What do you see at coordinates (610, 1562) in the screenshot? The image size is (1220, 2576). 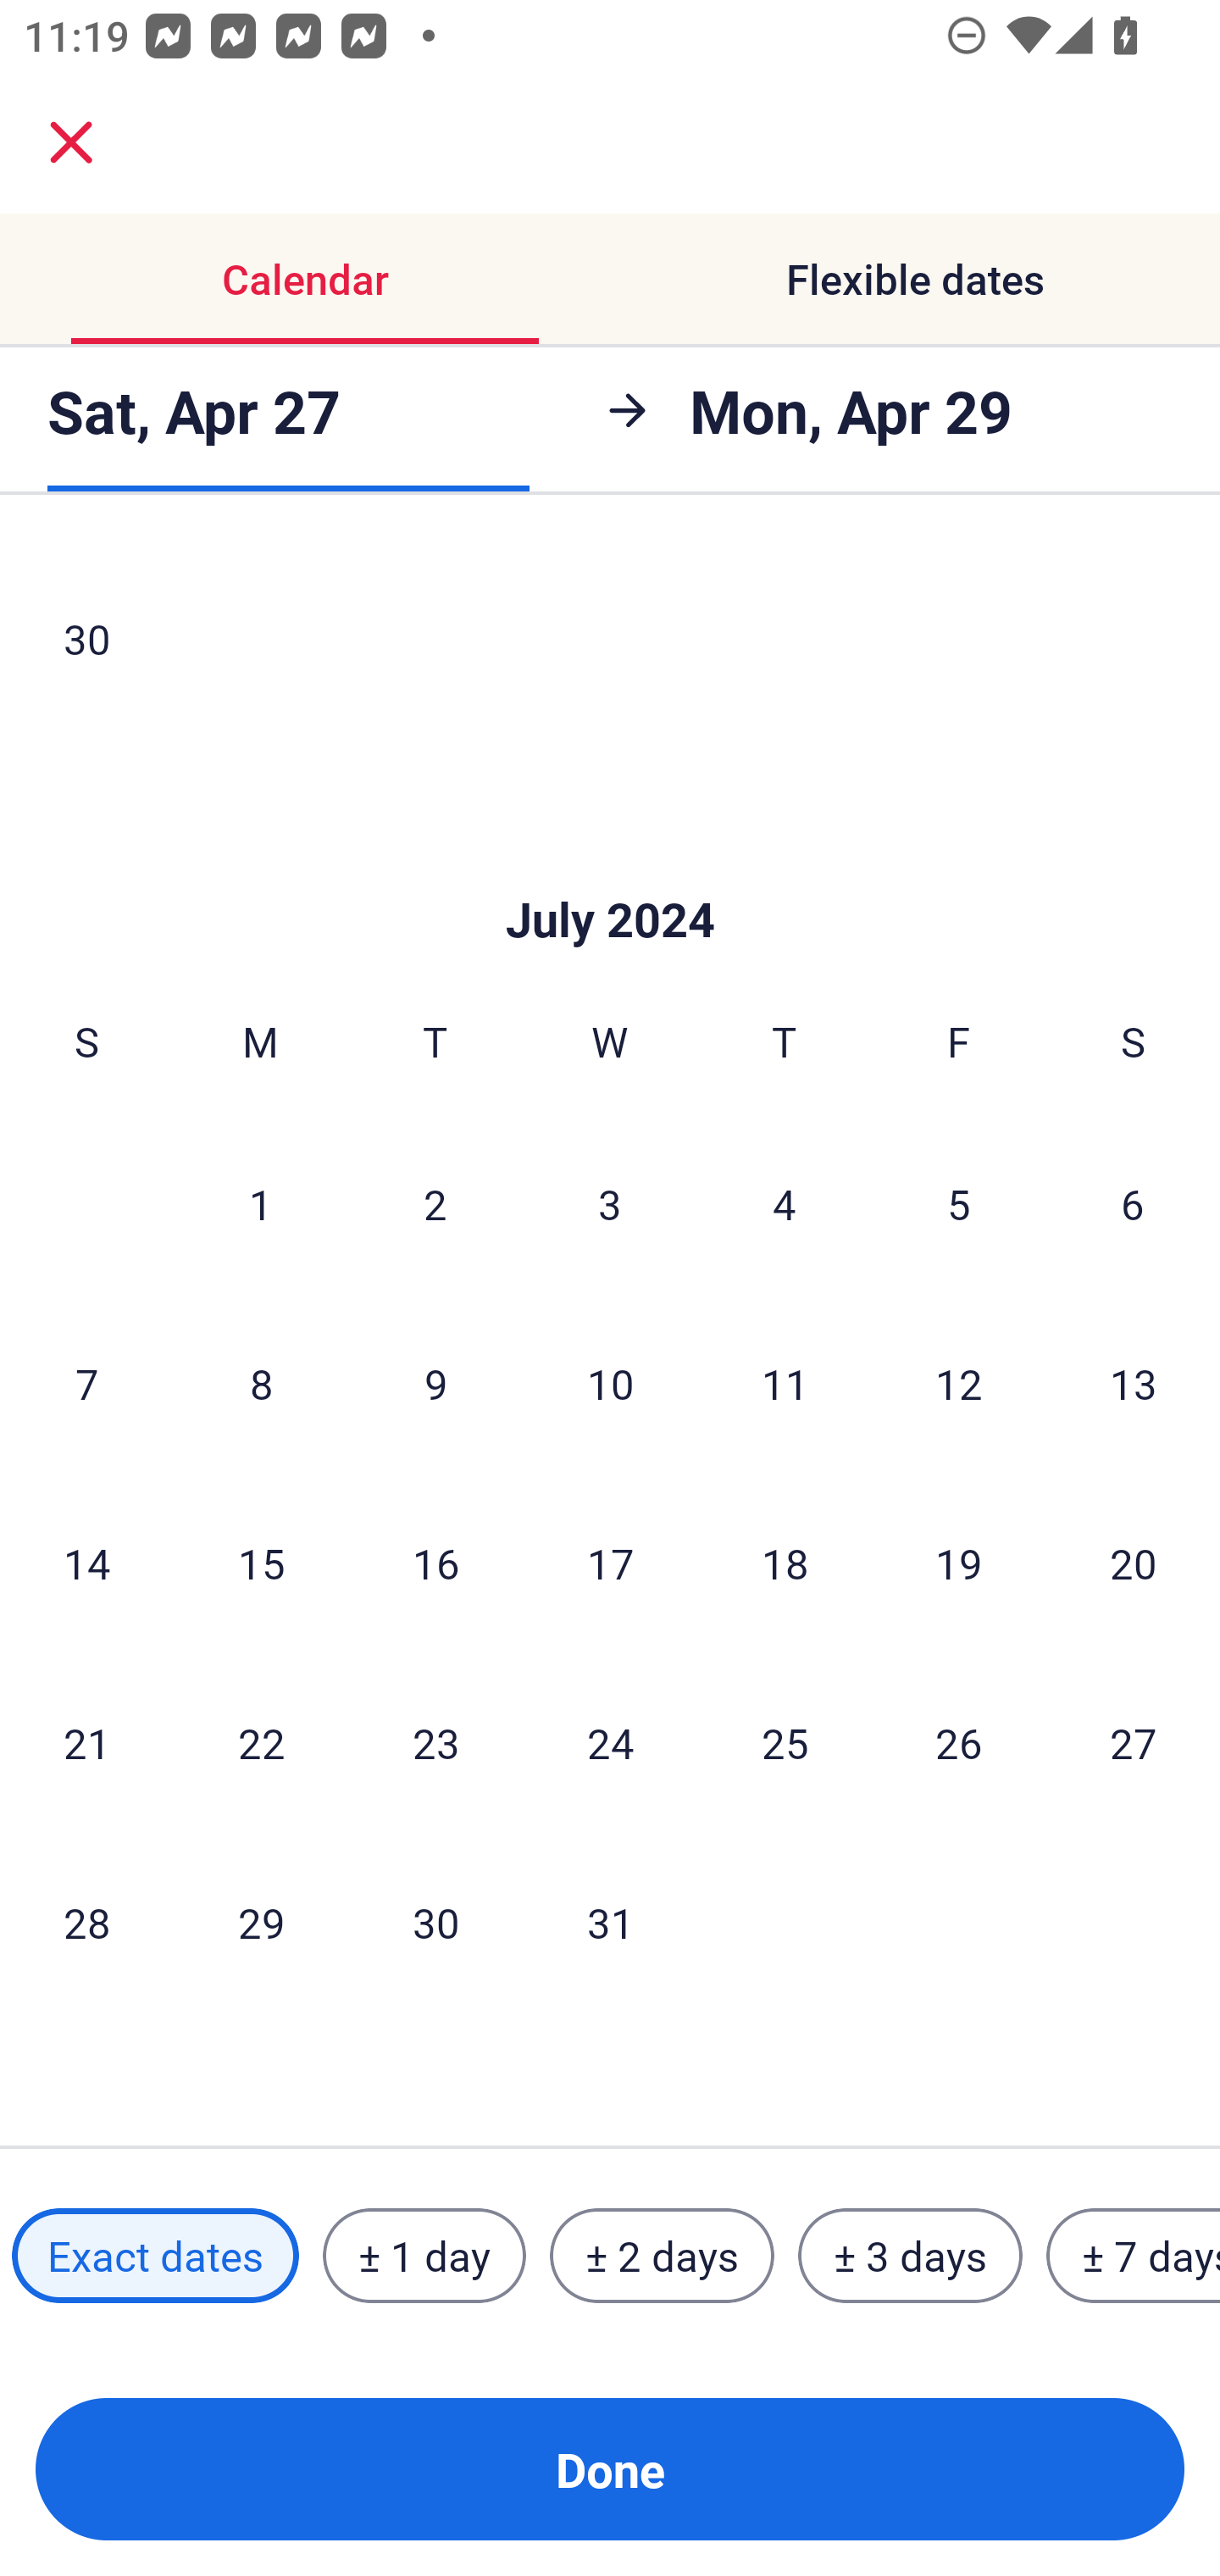 I see `17 Wednesday, July 17, 2024` at bounding box center [610, 1562].